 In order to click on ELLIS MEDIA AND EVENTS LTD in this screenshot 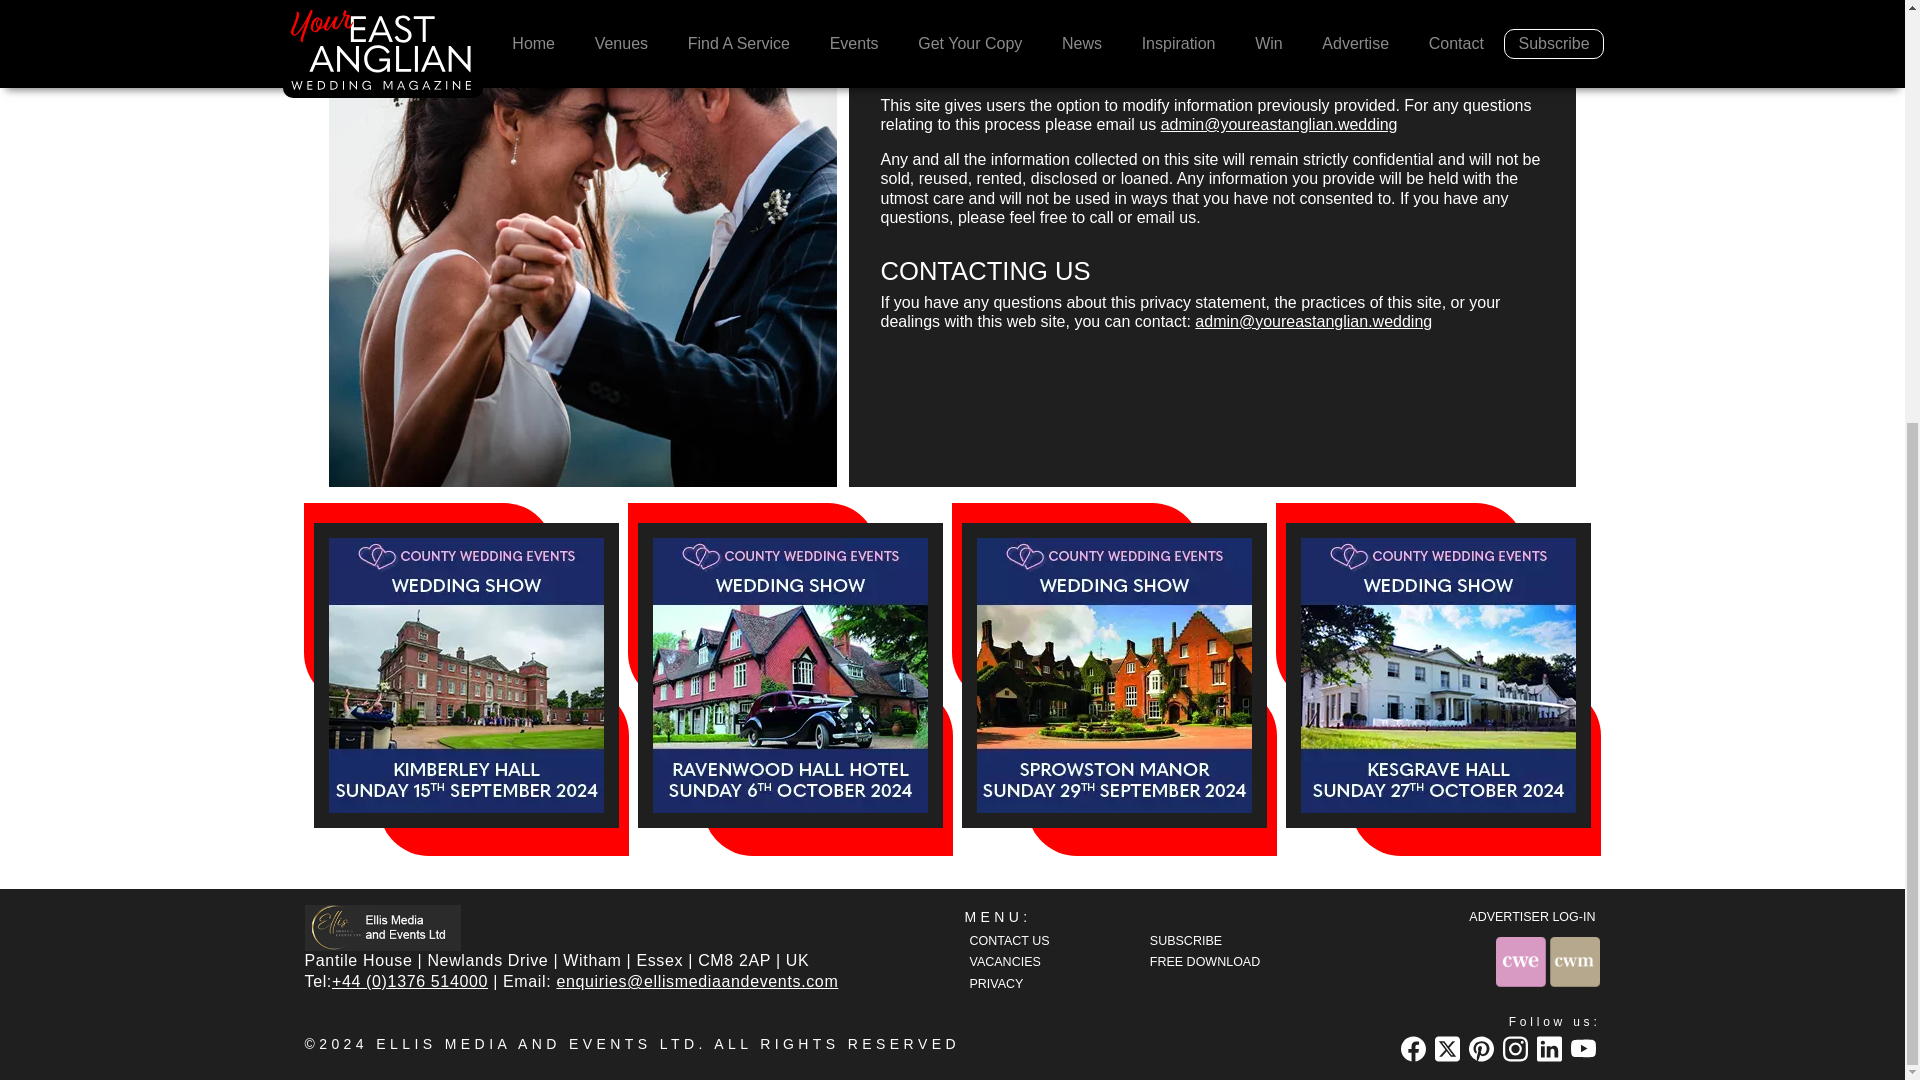, I will do `click(537, 1043)`.